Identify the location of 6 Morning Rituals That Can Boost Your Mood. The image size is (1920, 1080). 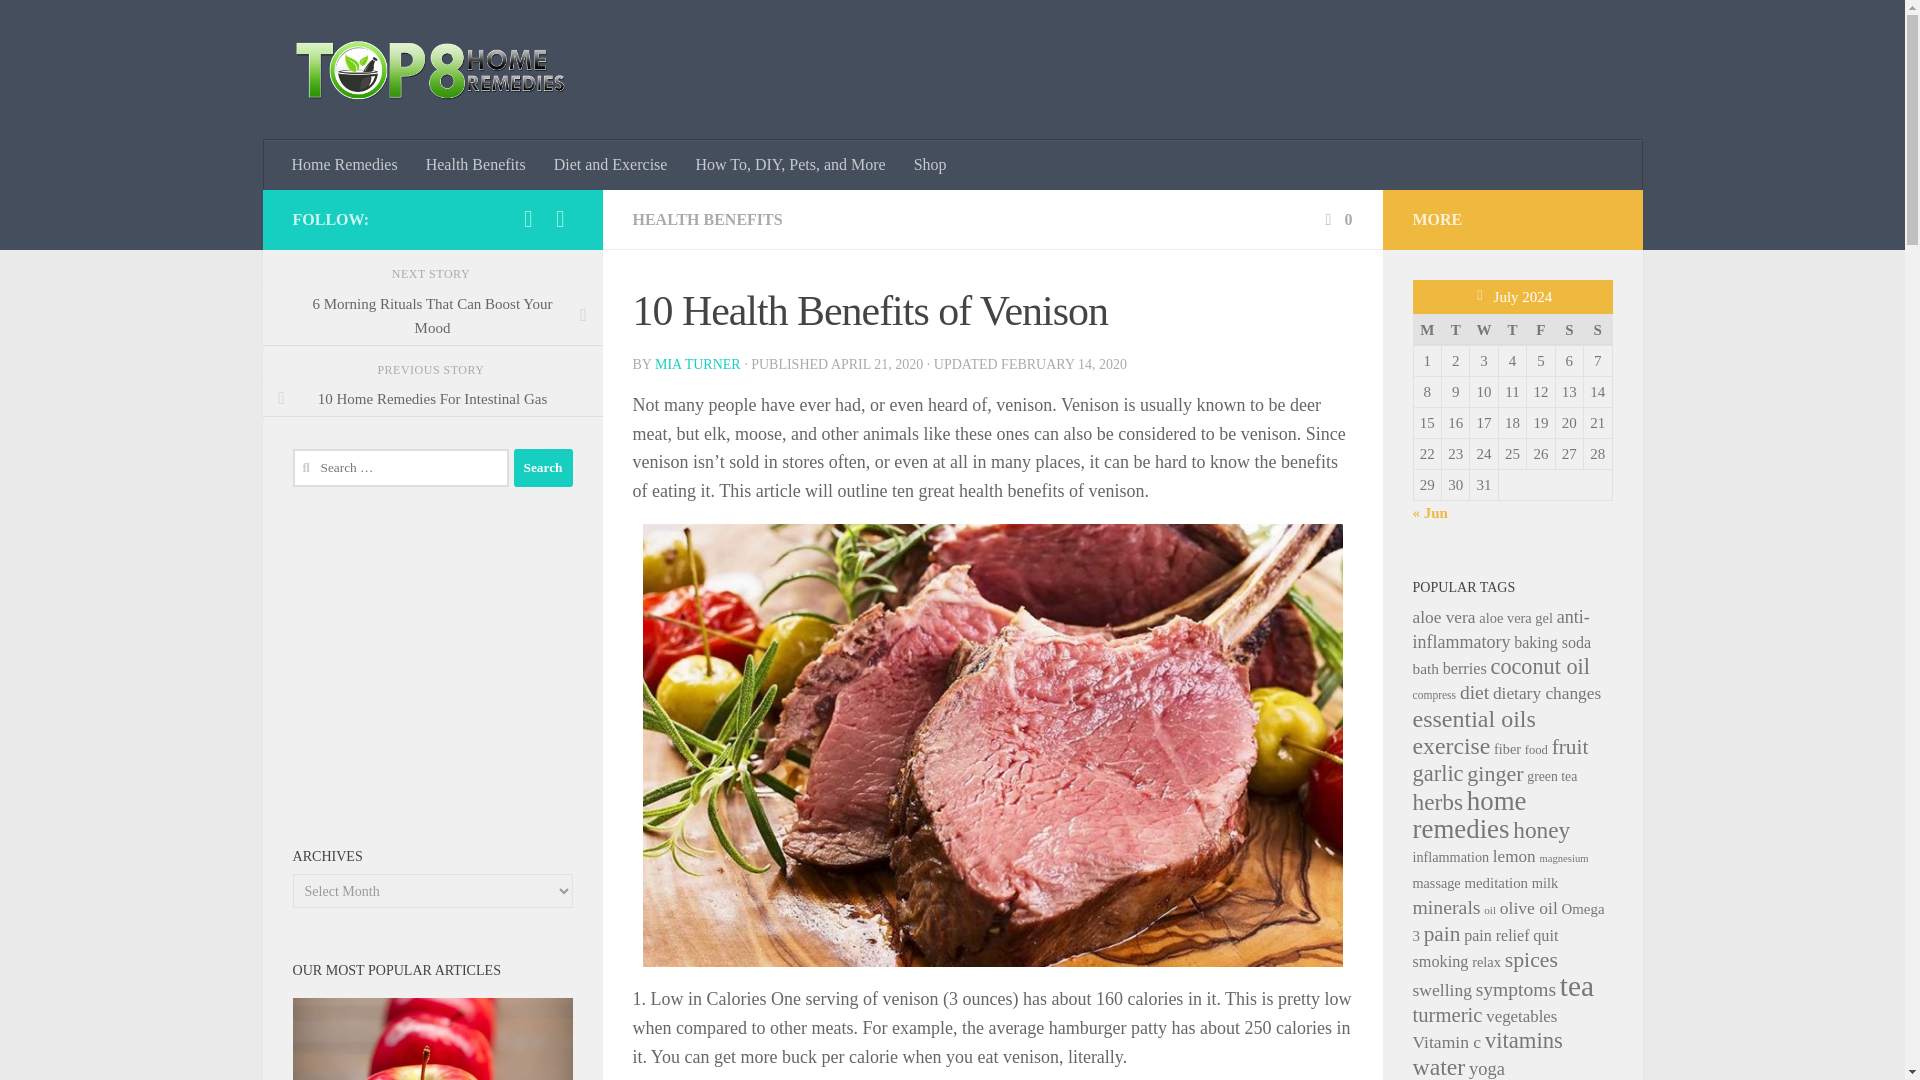
(432, 316).